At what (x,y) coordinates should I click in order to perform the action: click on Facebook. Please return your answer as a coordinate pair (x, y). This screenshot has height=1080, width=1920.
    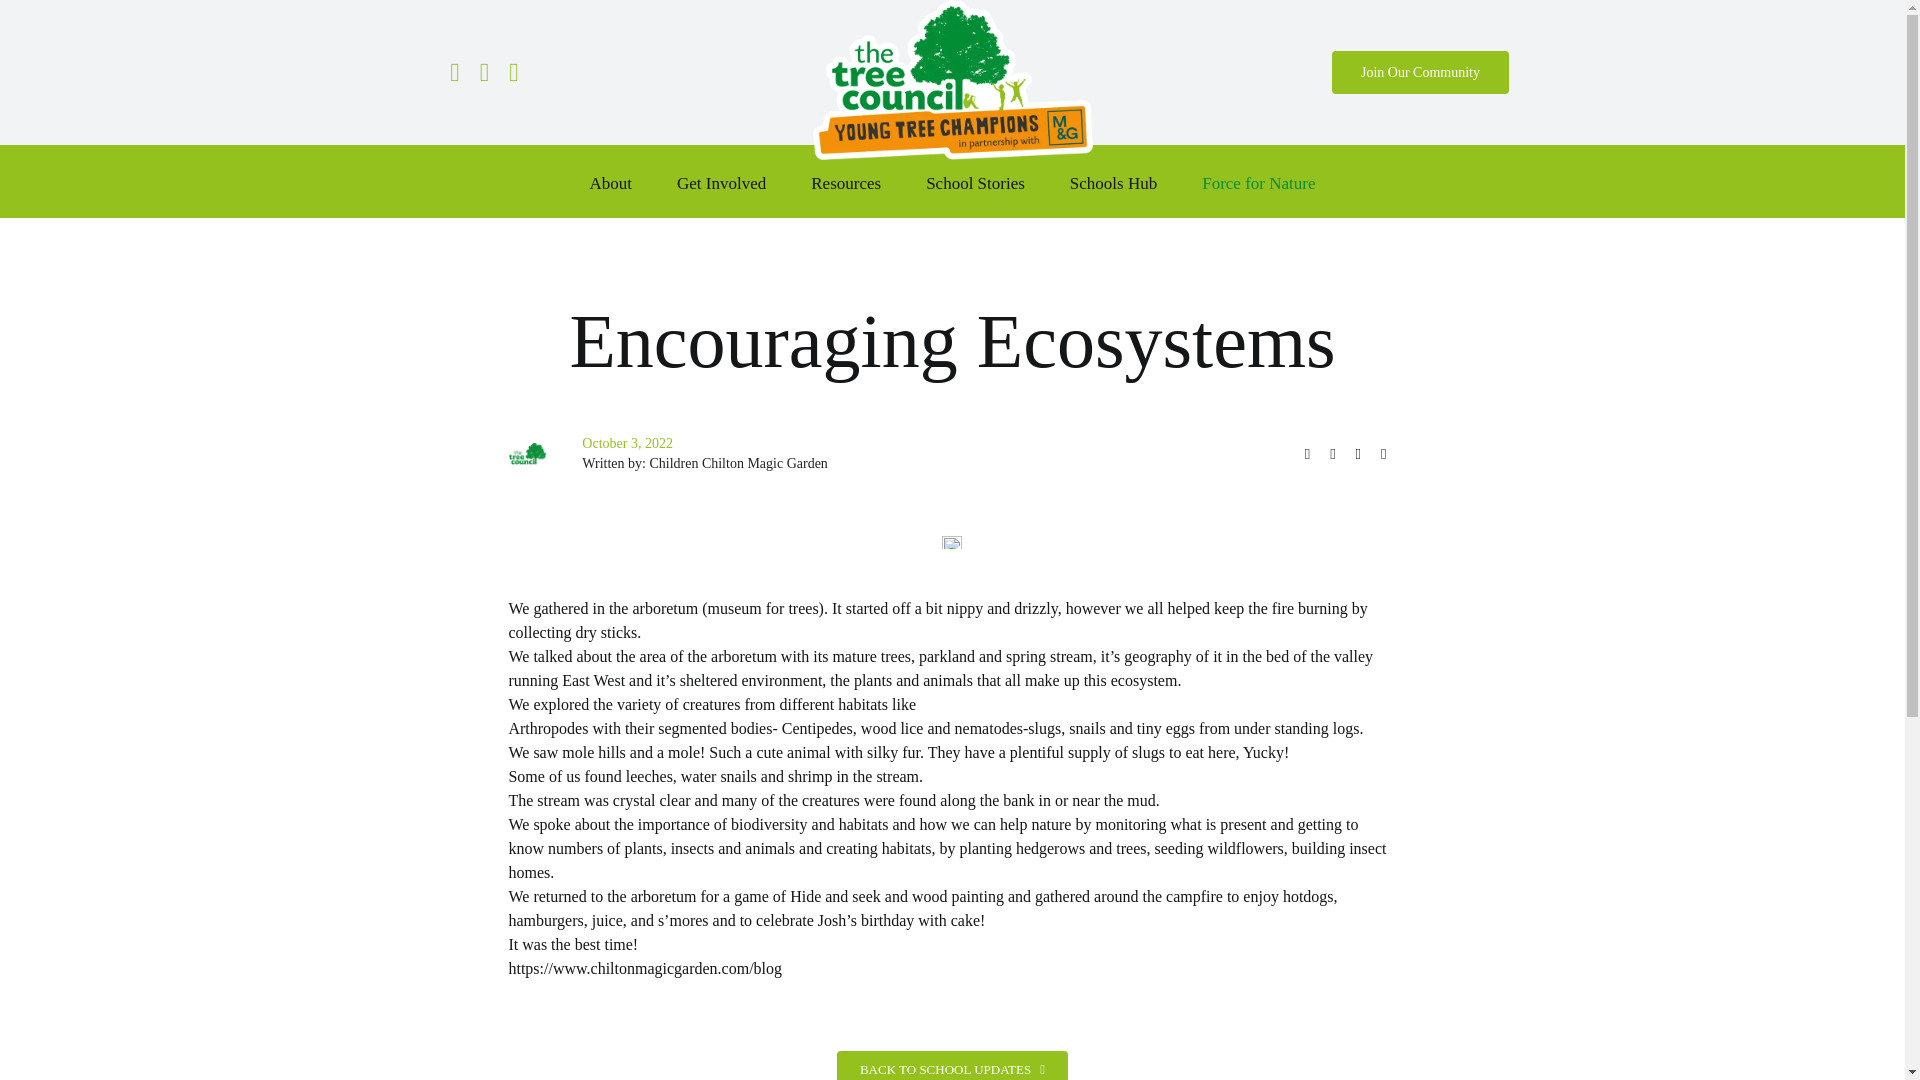
    Looking at the image, I should click on (1307, 454).